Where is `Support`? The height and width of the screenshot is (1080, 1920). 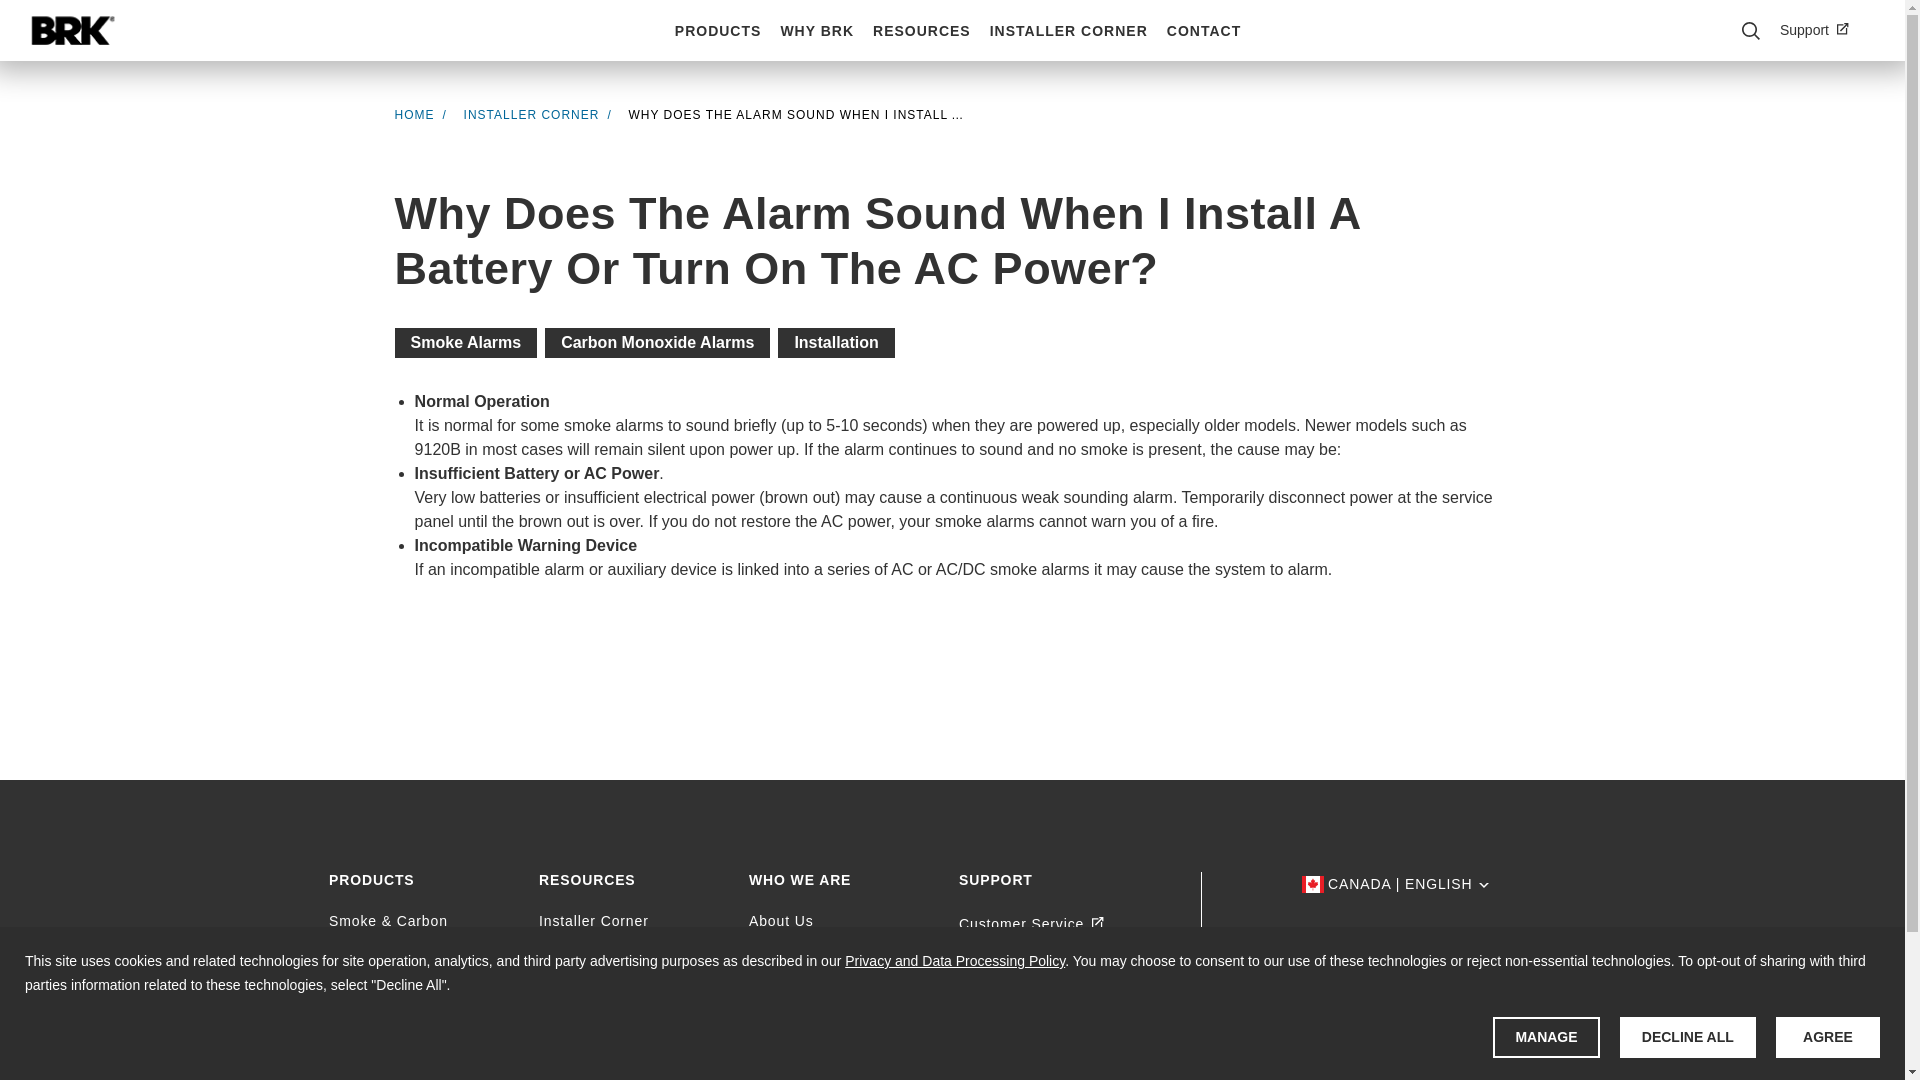 Support is located at coordinates (1822, 30).